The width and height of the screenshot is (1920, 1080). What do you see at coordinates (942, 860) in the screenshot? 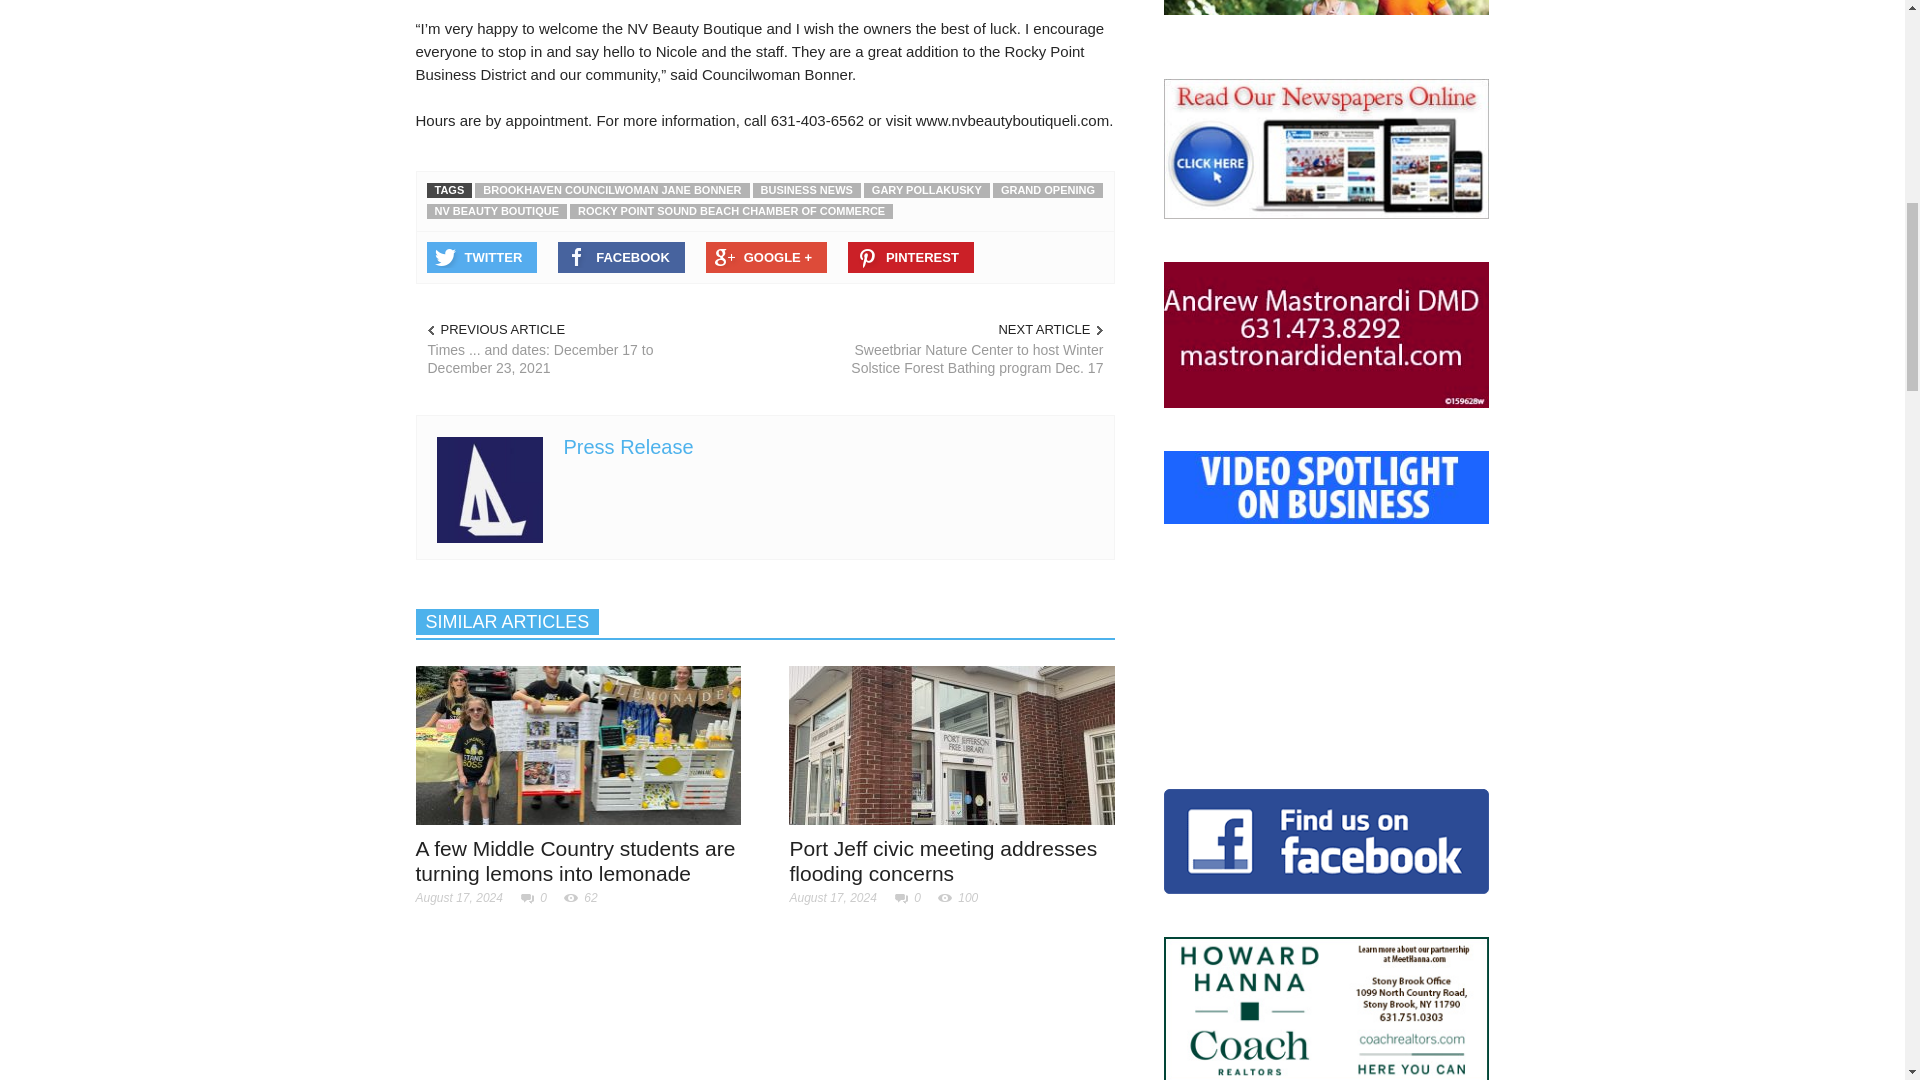
I see `Port Jeff civic meeting addresses flooding concerns` at bounding box center [942, 860].